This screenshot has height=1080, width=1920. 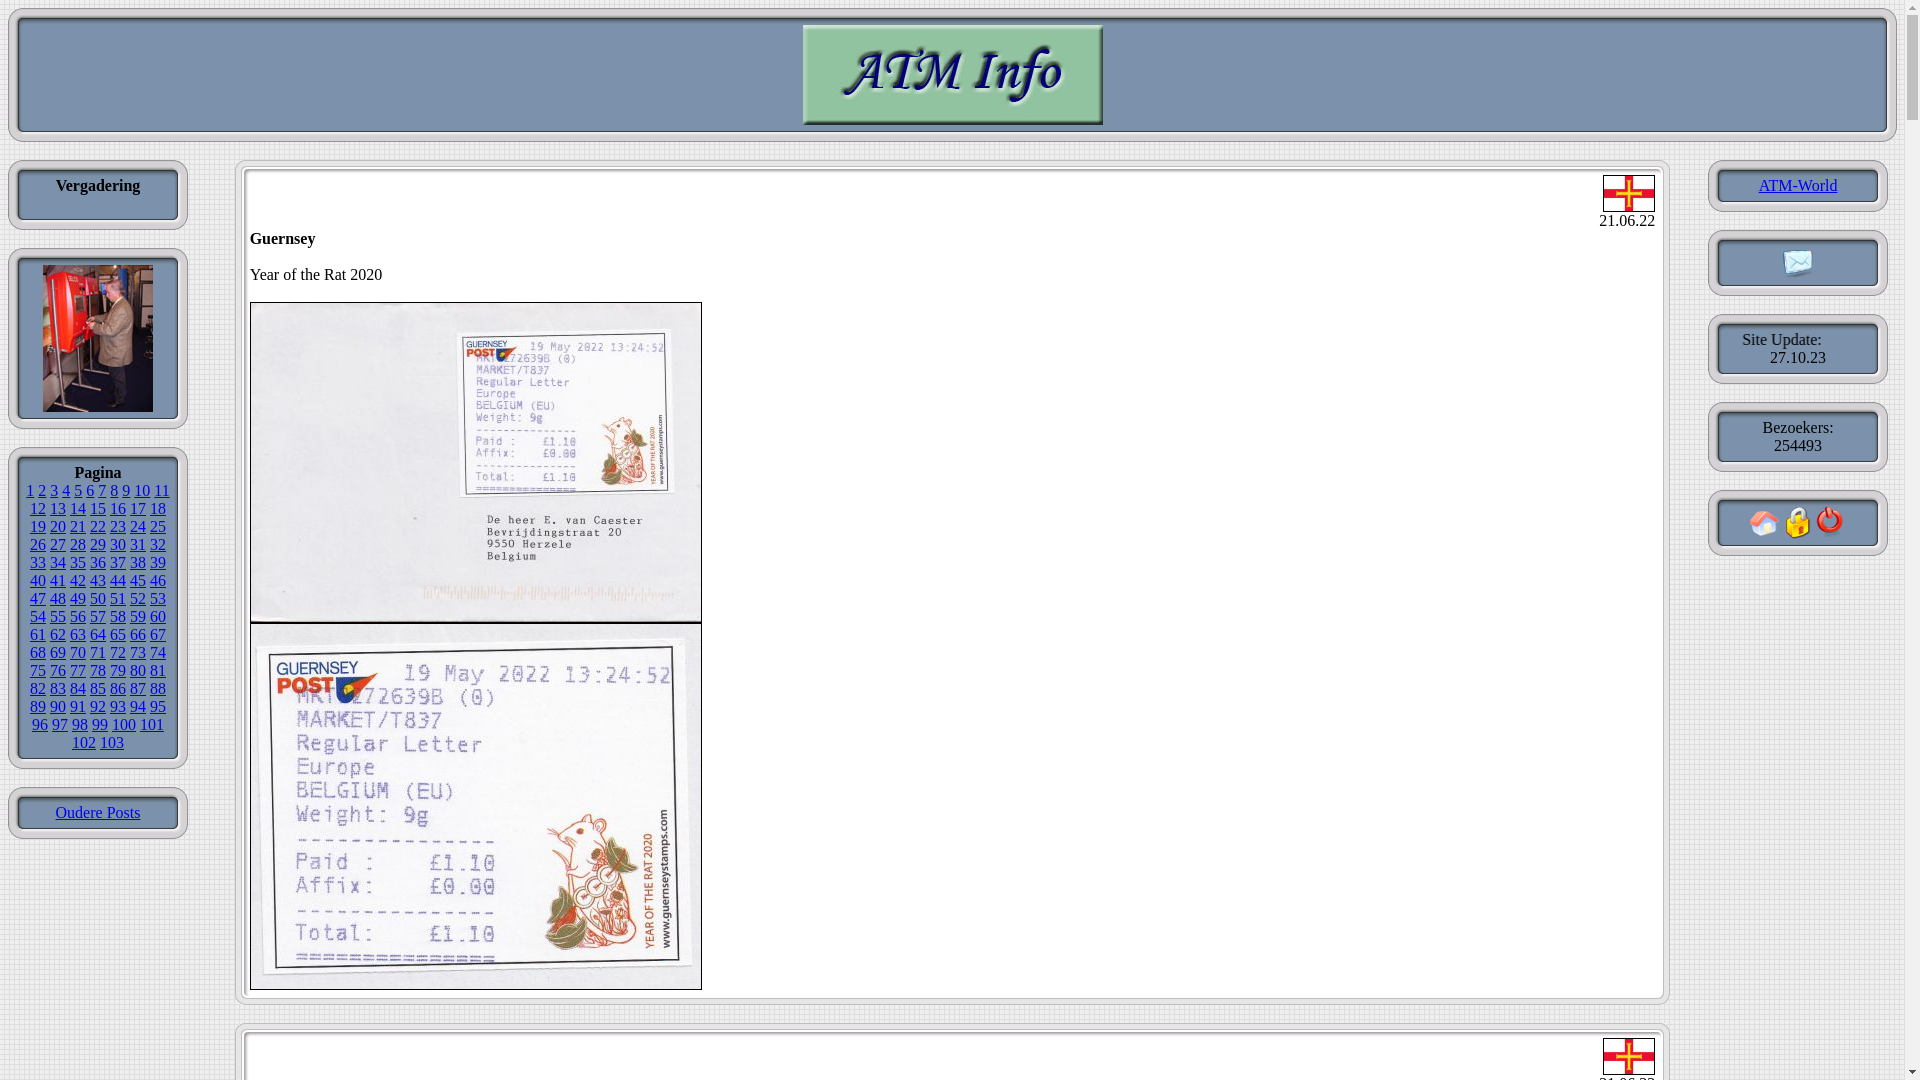 I want to click on 23, so click(x=118, y=526).